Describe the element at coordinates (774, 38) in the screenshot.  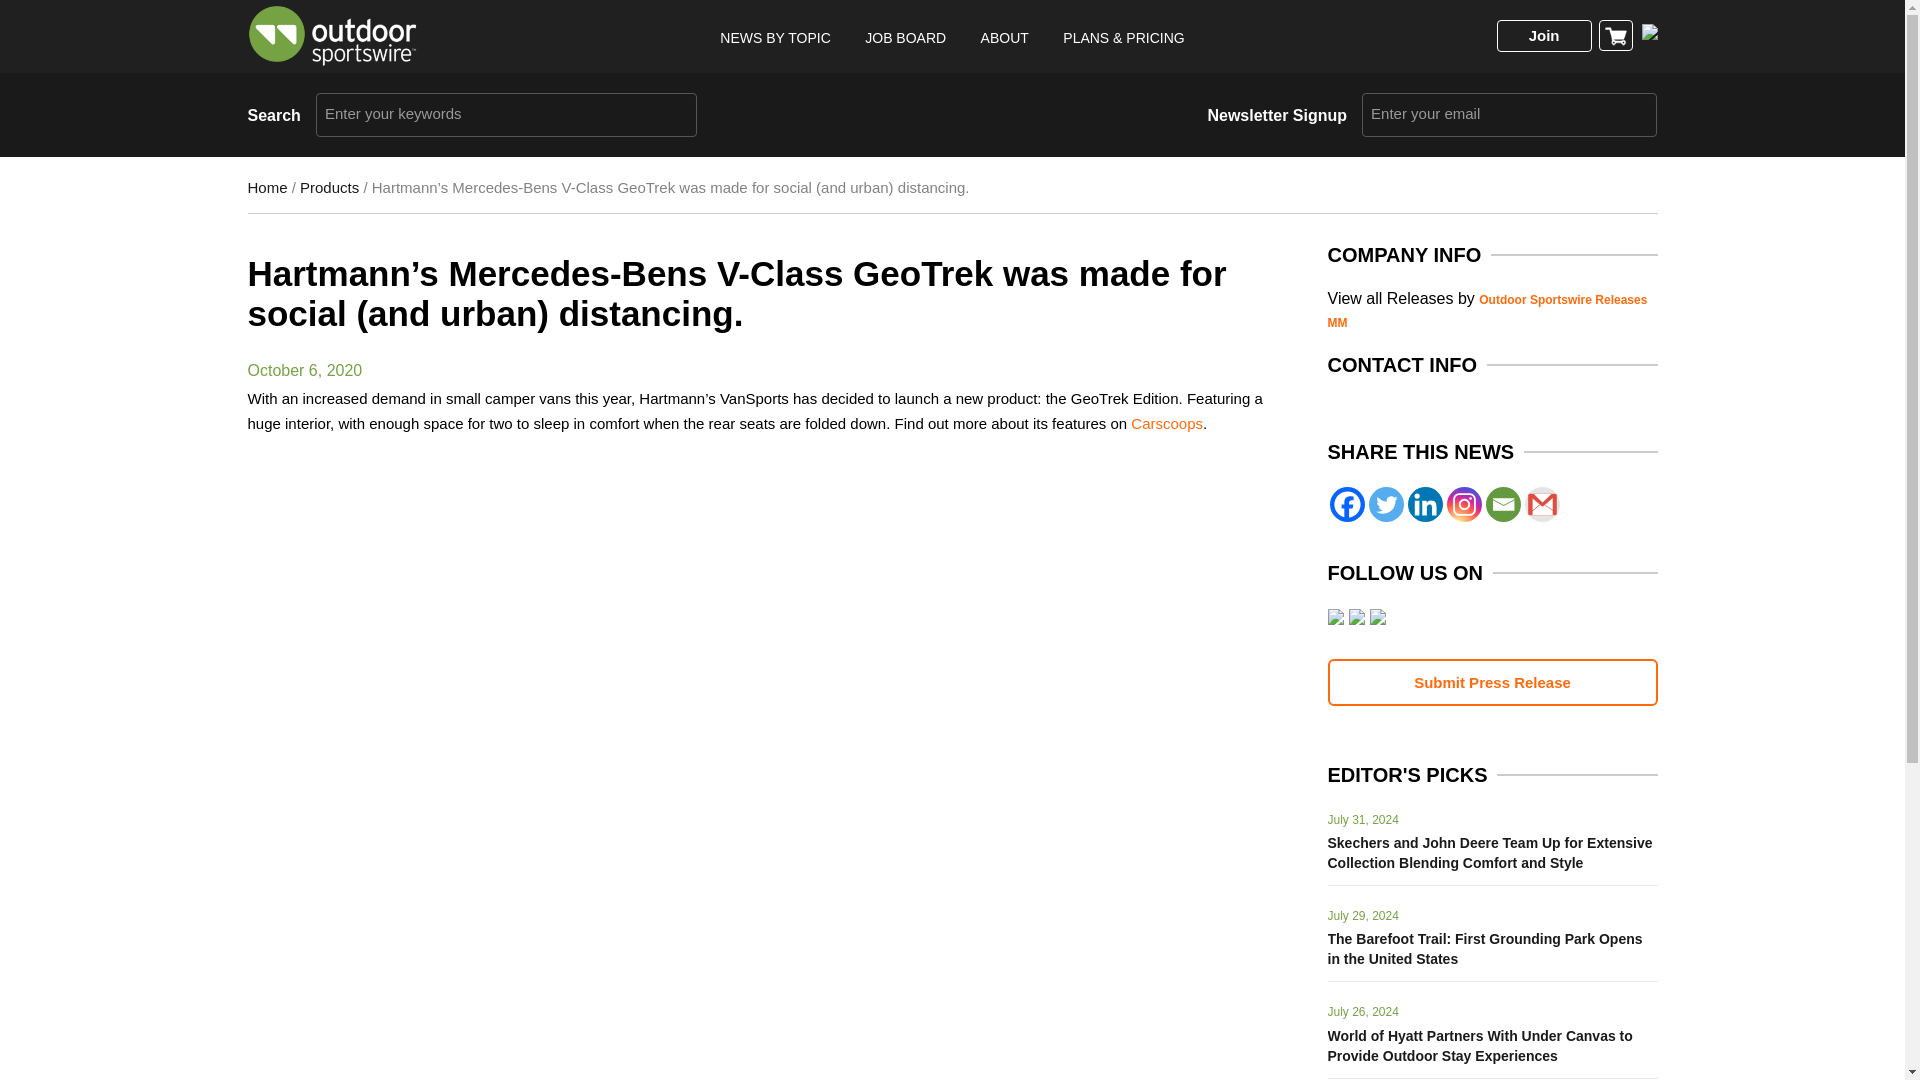
I see `NEWS BY TOPIC` at that location.